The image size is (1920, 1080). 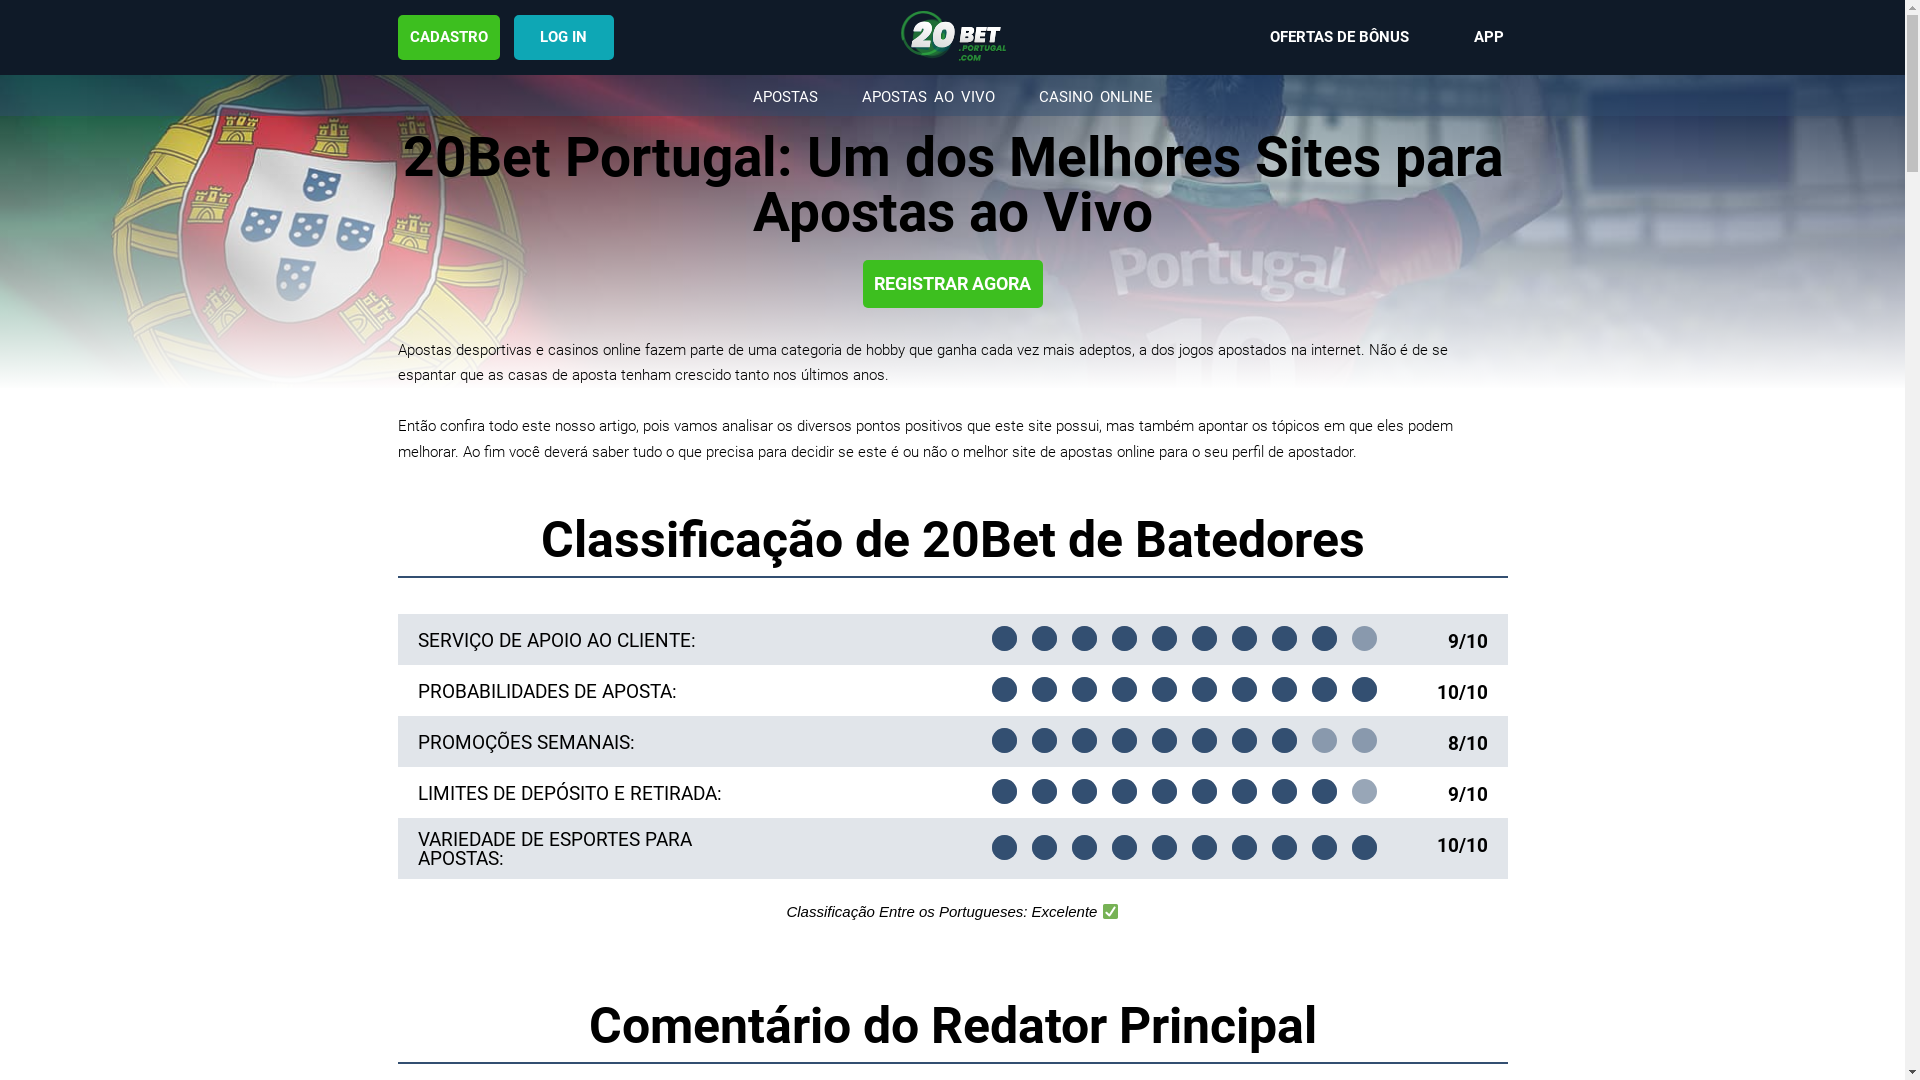 What do you see at coordinates (928, 96) in the screenshot?
I see `APOSTAS AO VIVO` at bounding box center [928, 96].